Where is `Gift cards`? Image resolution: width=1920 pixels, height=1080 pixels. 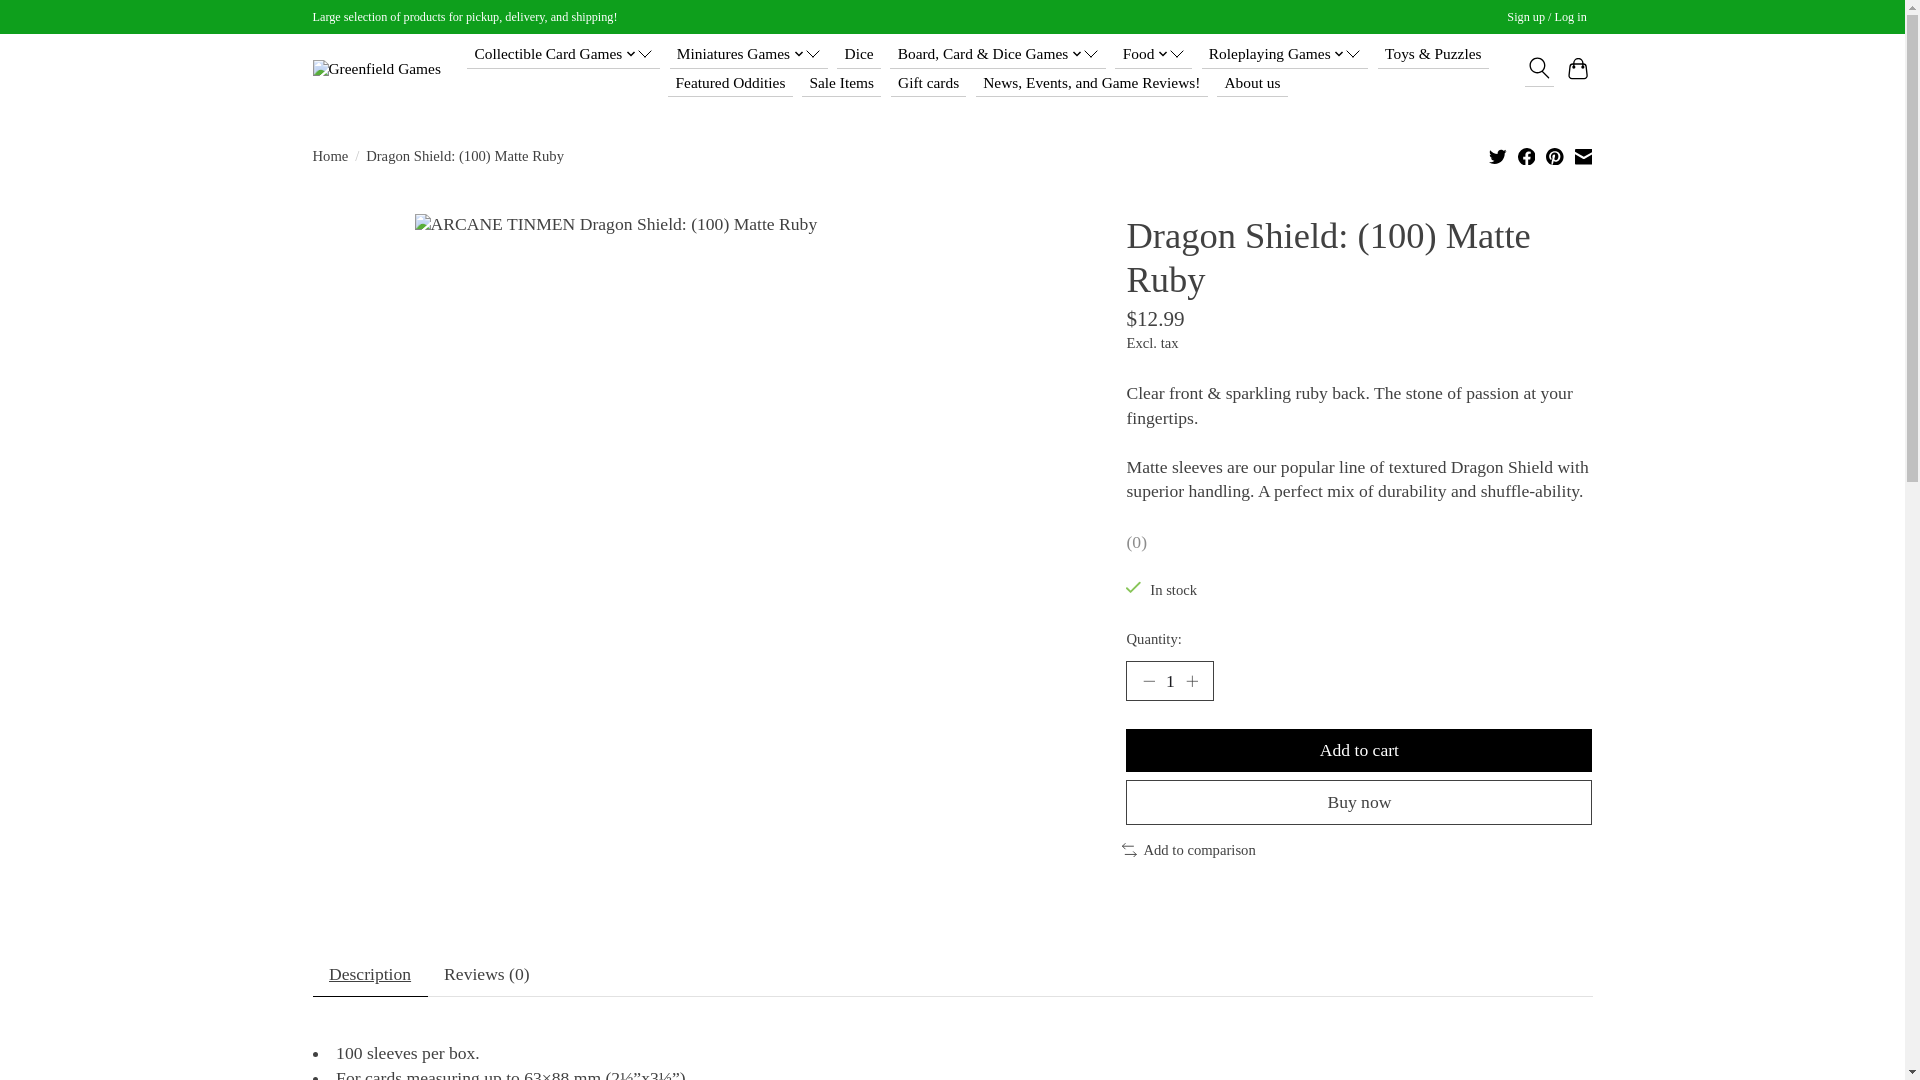
Gift cards is located at coordinates (928, 83).